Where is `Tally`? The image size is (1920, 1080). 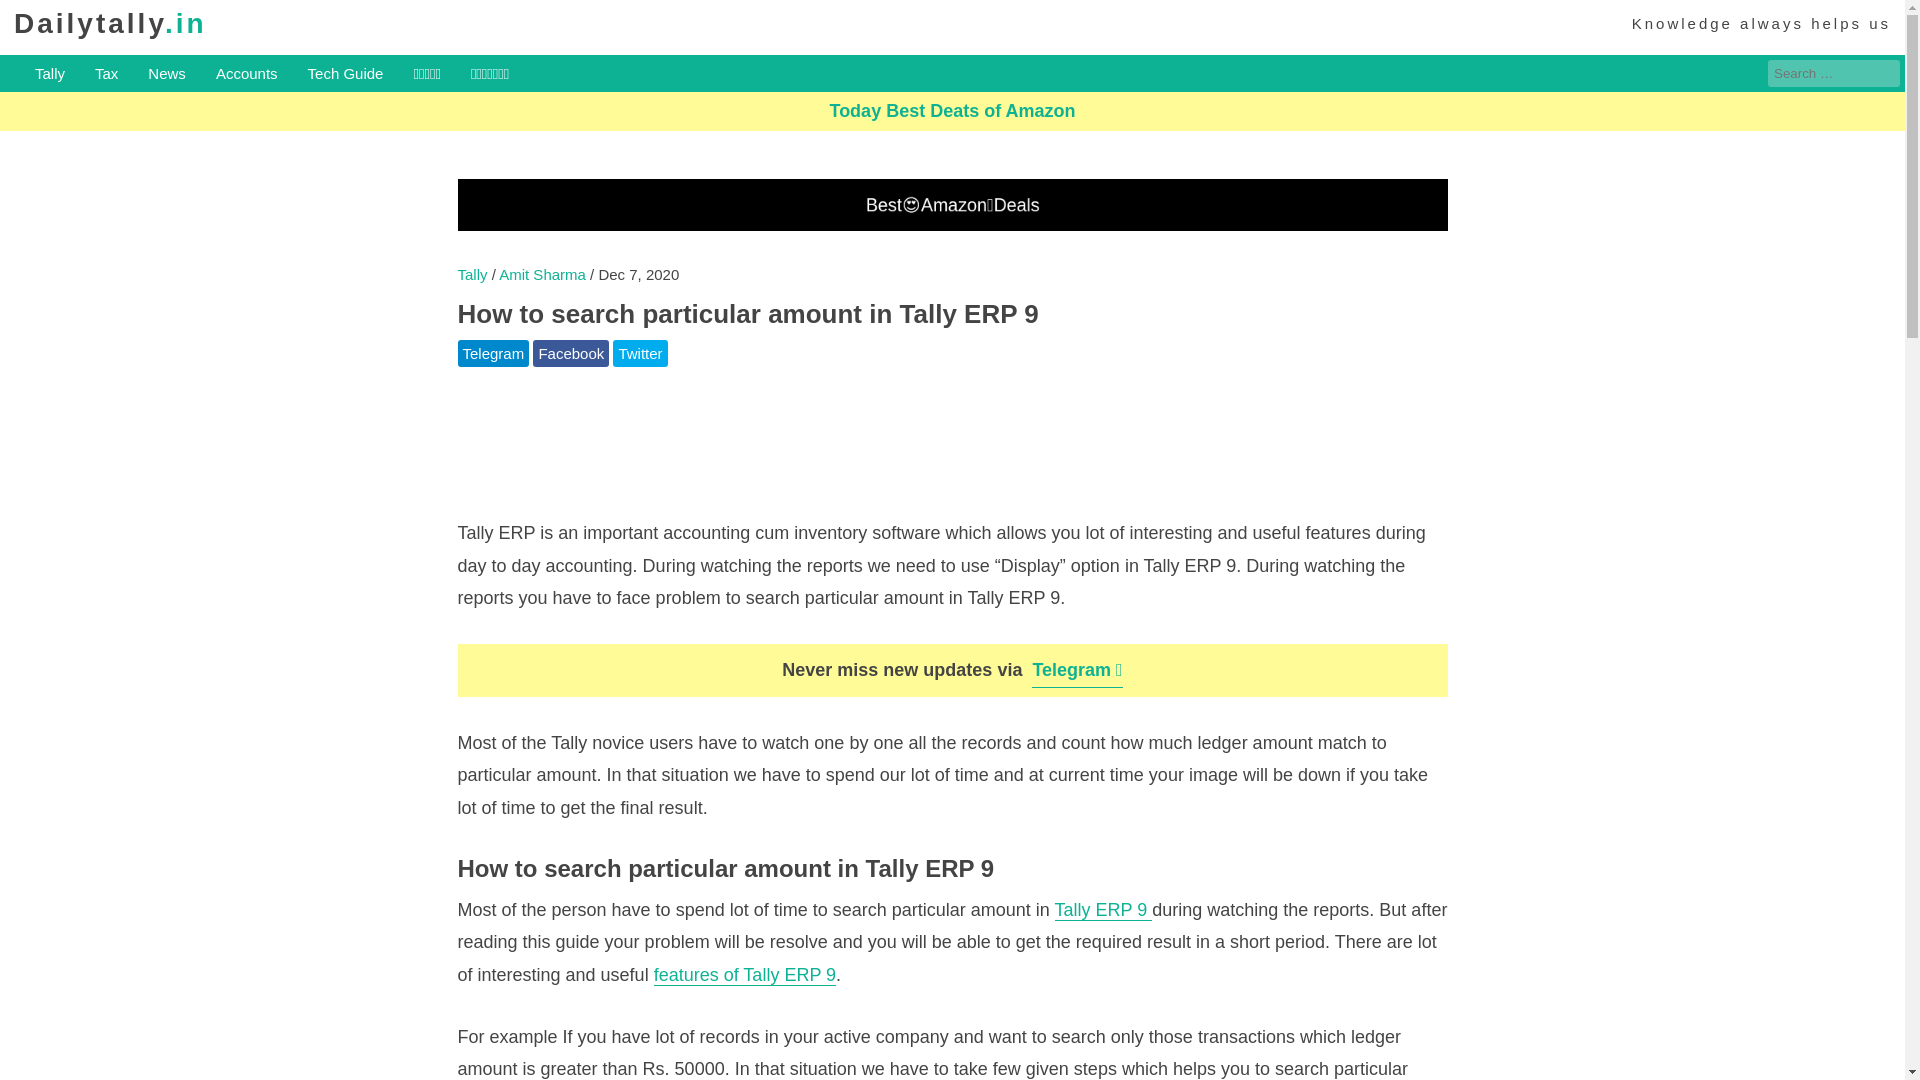
Tally is located at coordinates (472, 274).